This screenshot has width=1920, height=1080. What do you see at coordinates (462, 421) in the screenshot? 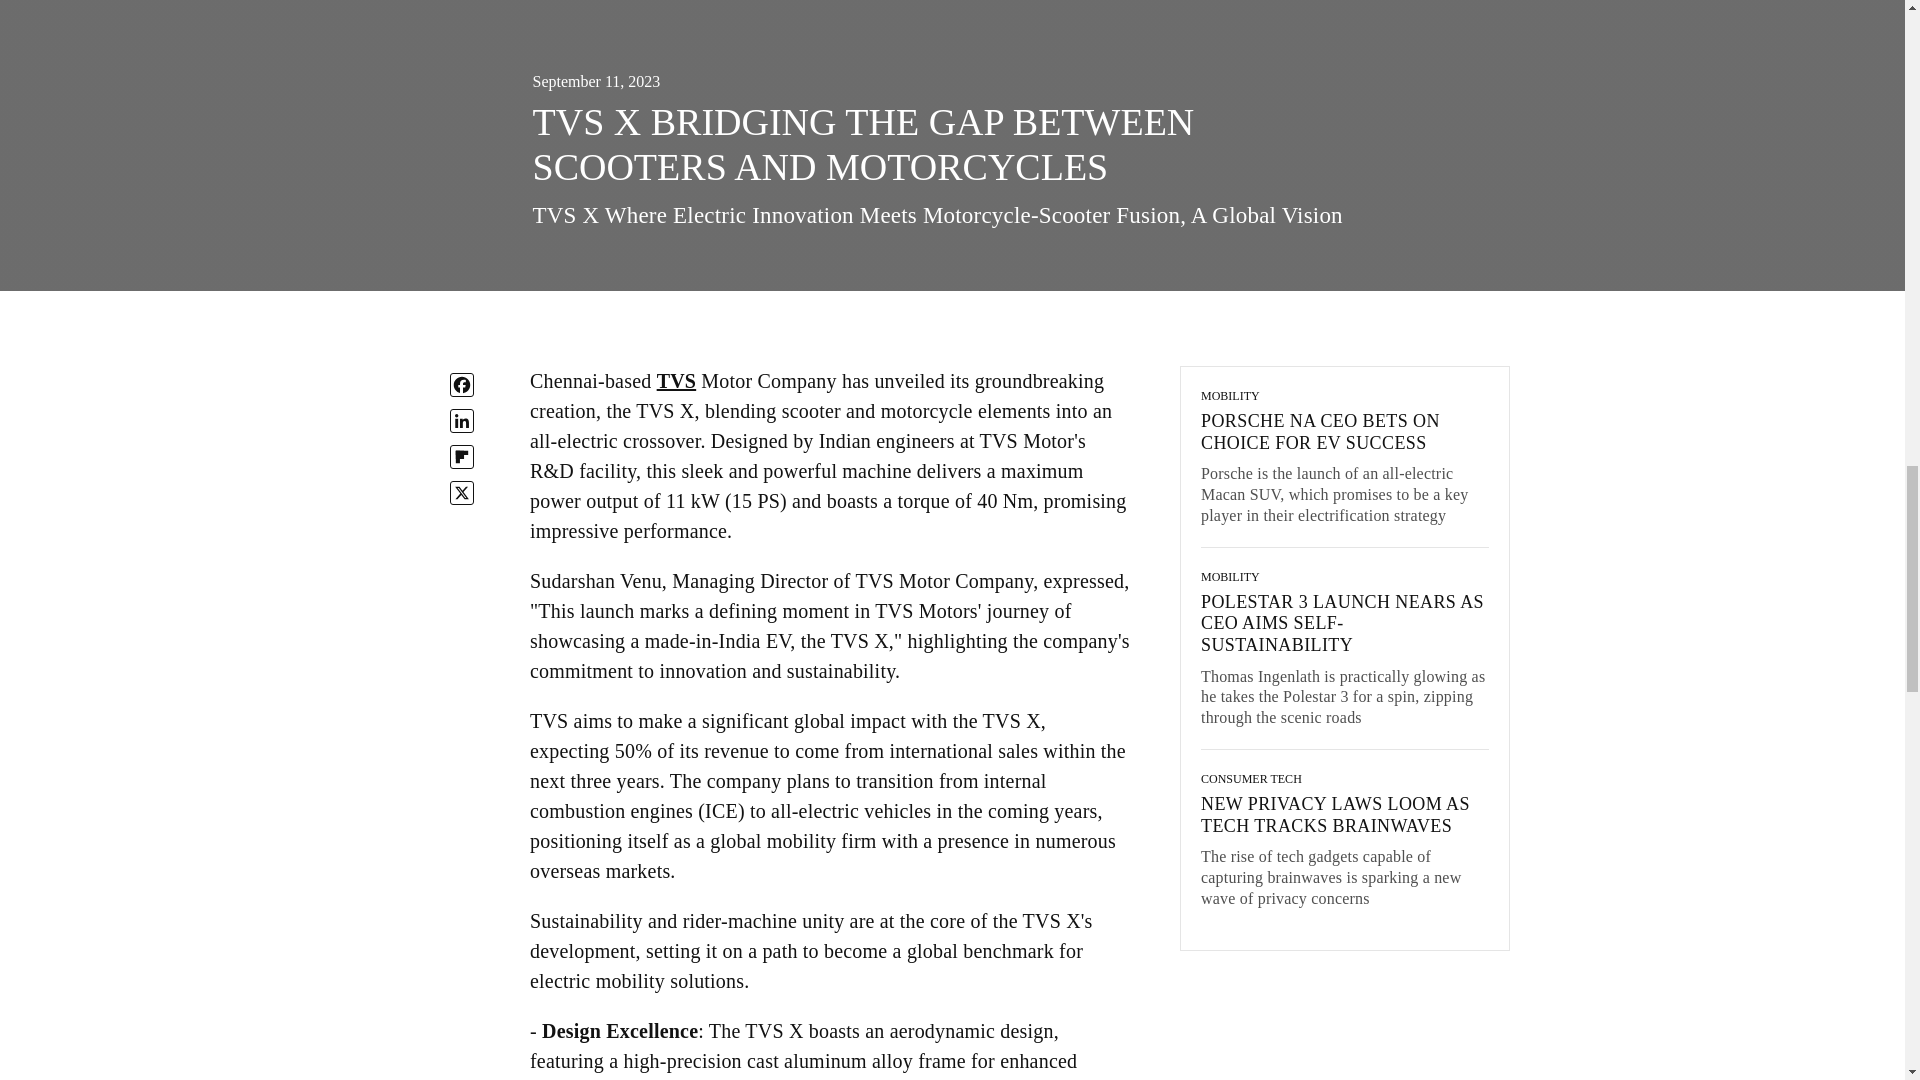
I see `Linkedin` at bounding box center [462, 421].